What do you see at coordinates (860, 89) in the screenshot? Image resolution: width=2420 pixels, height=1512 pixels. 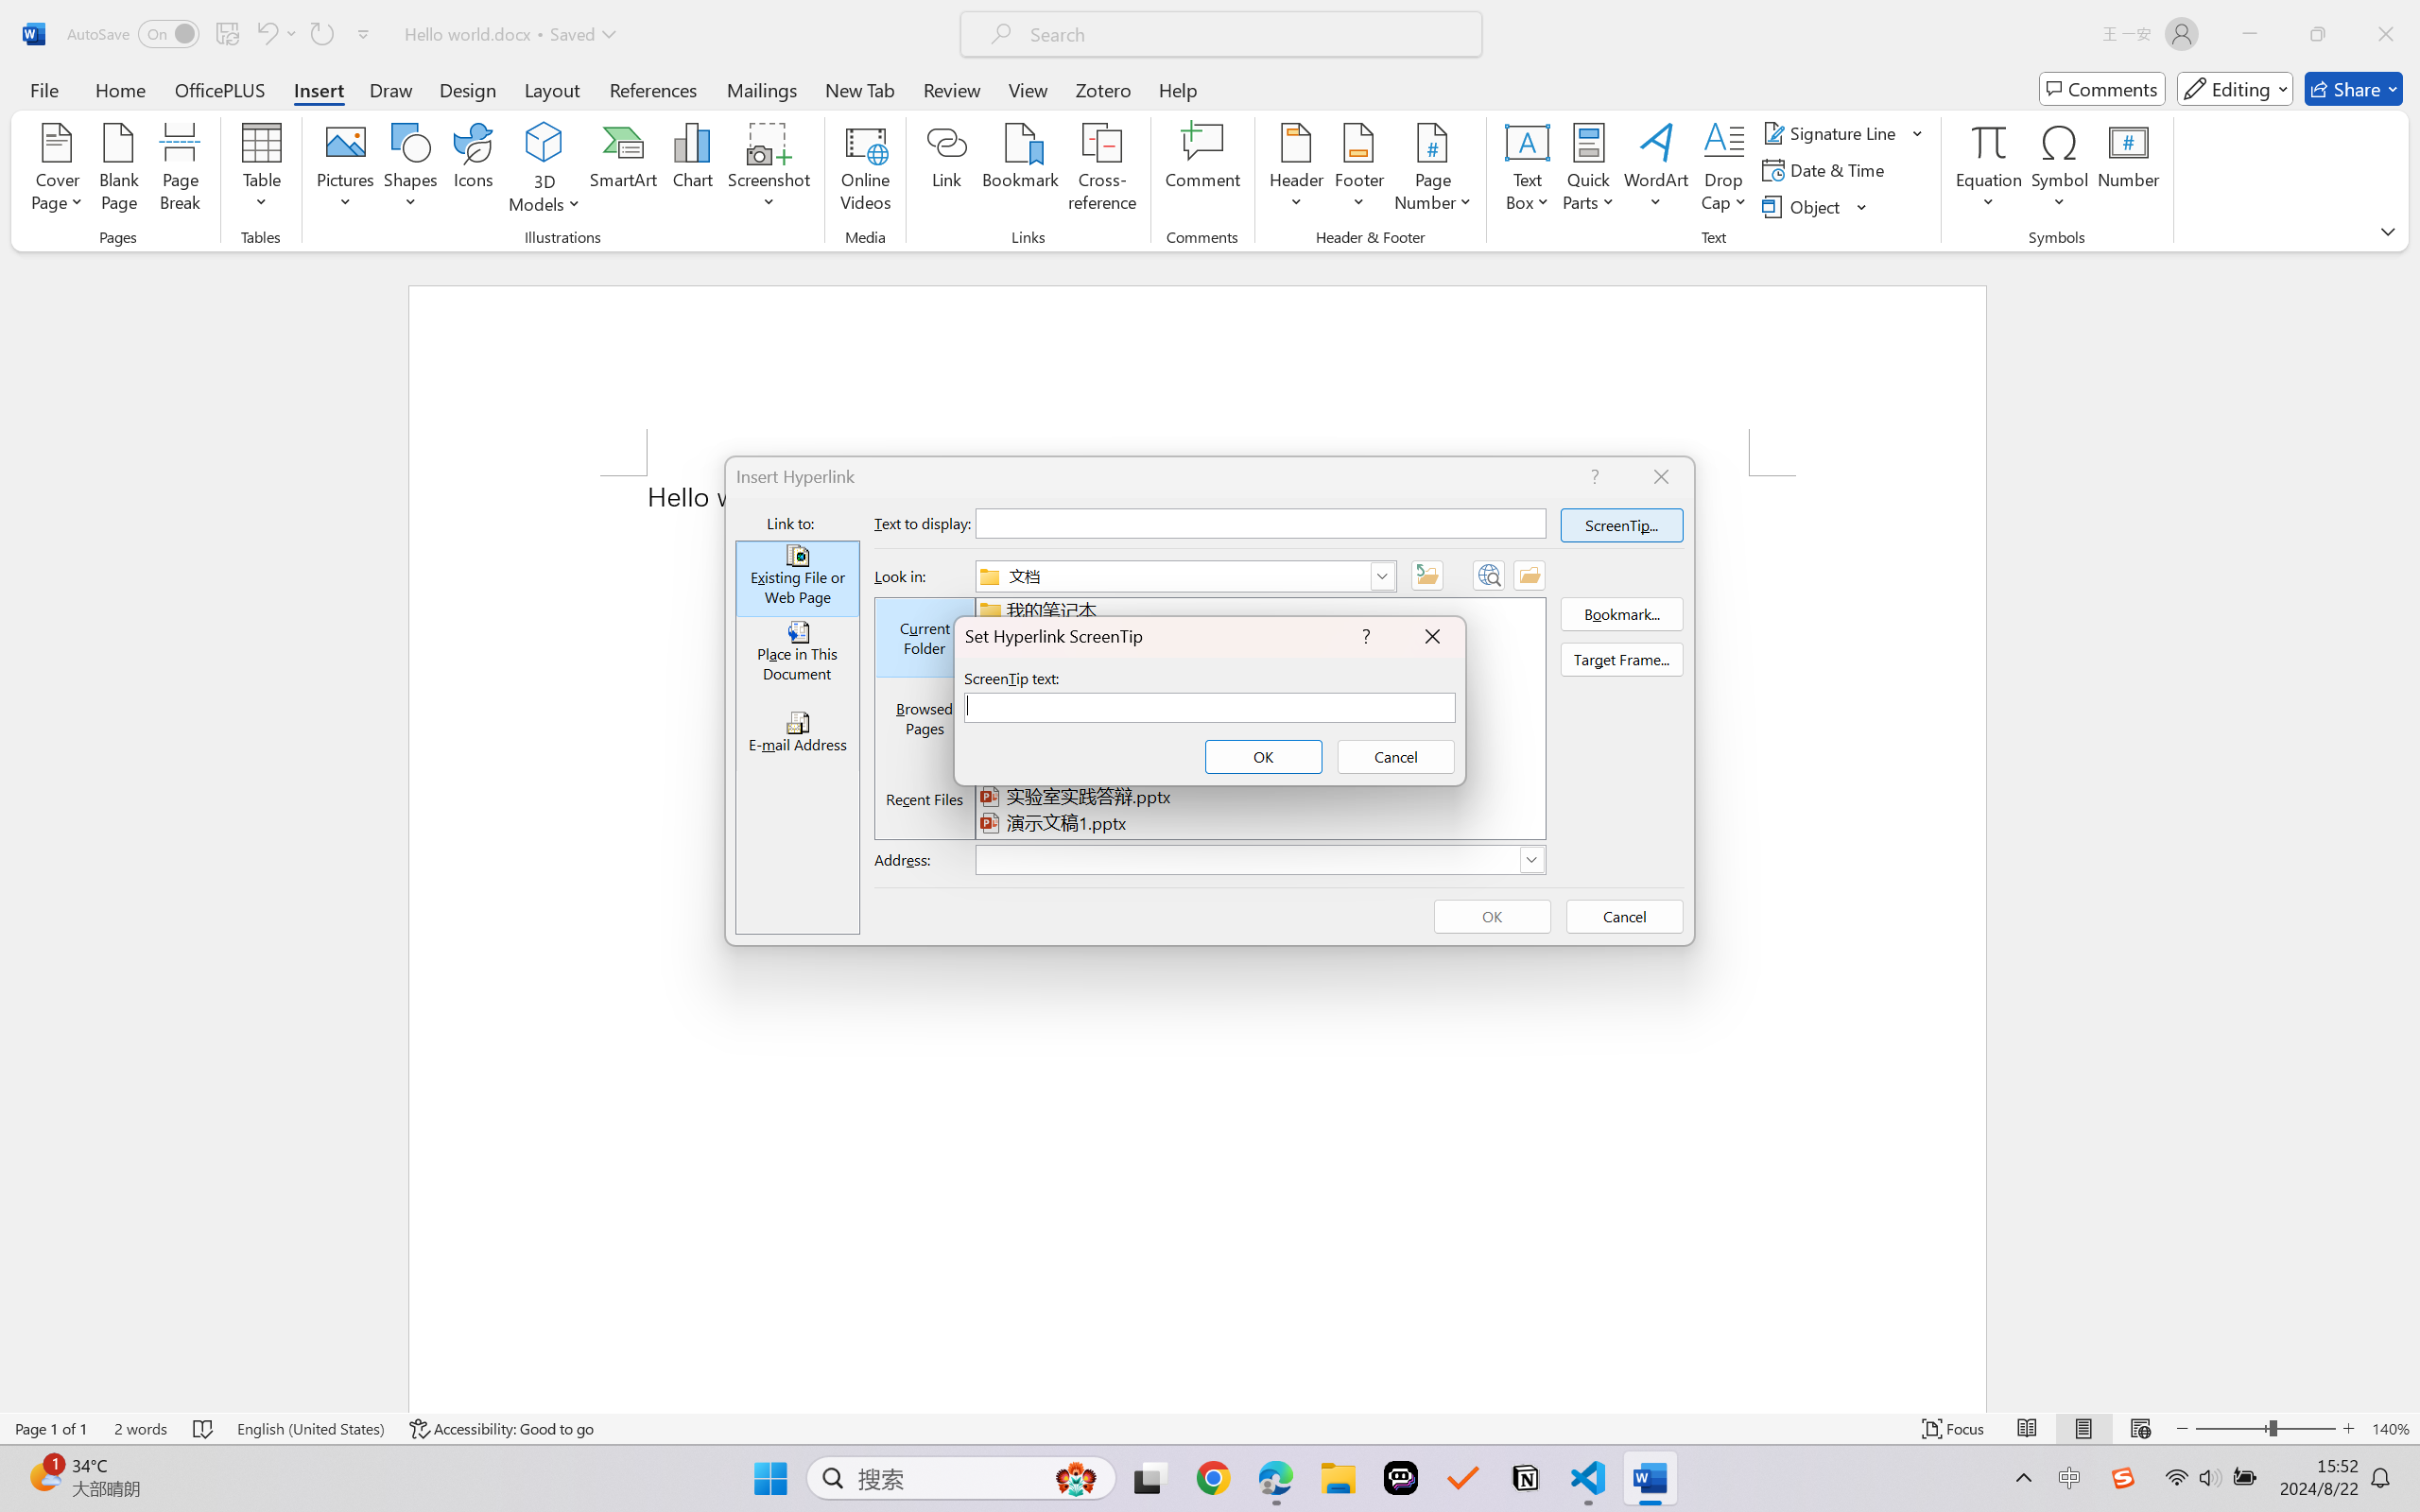 I see `New Tab` at bounding box center [860, 89].